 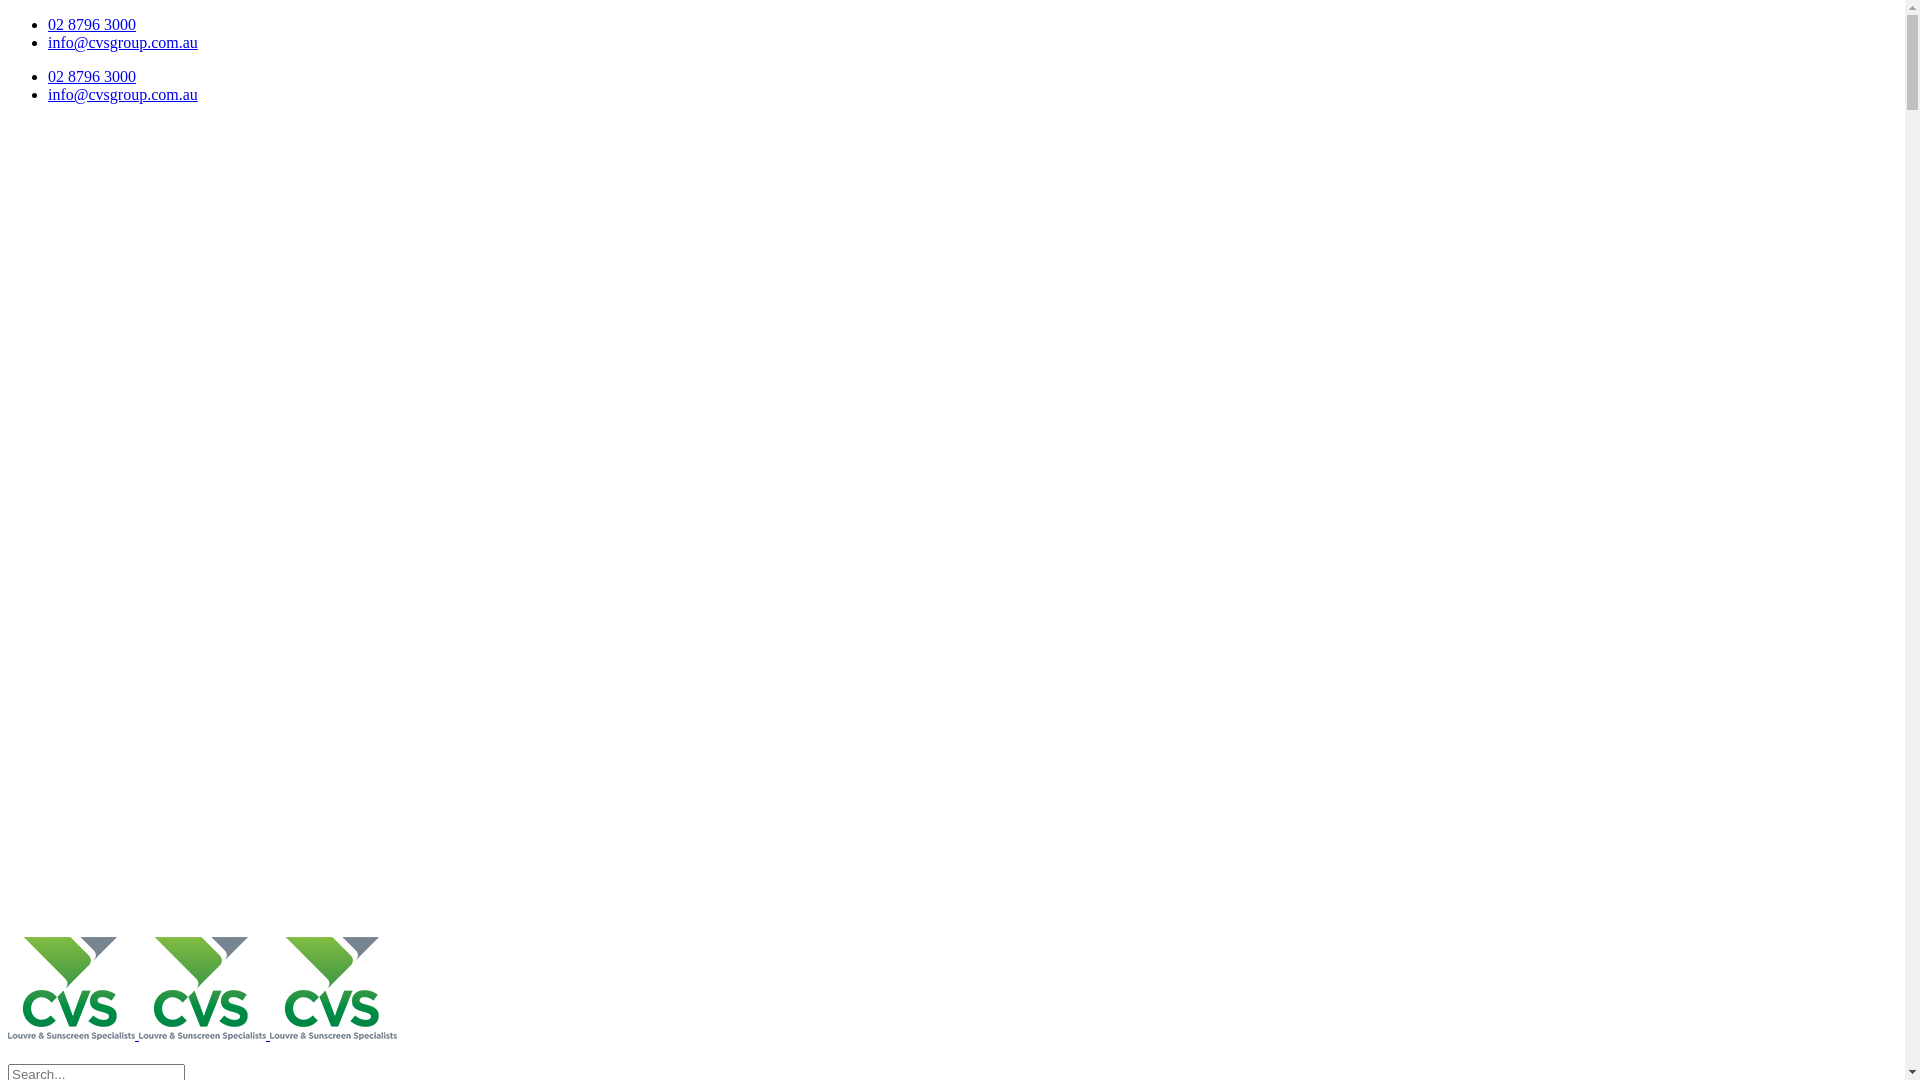 I want to click on info@cvsgroup.com.au, so click(x=123, y=94).